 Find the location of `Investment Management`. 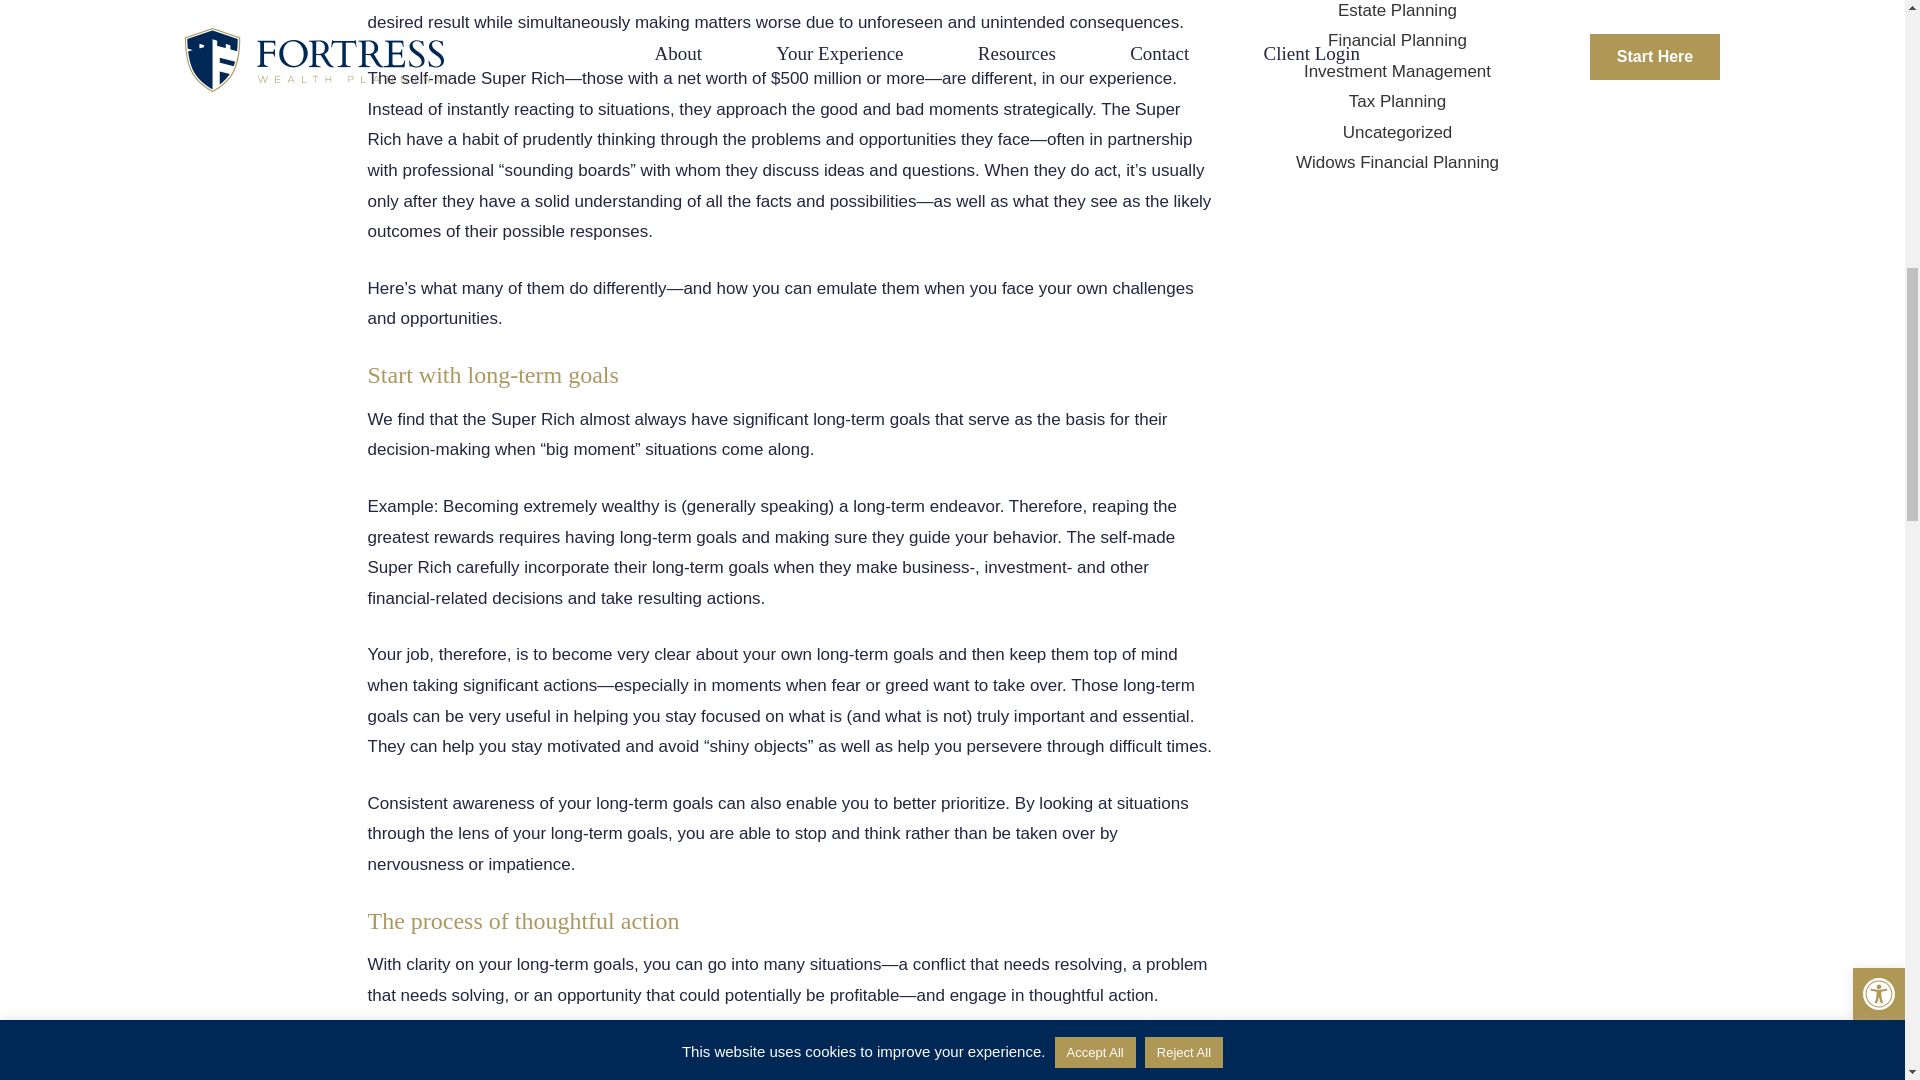

Investment Management is located at coordinates (1397, 71).